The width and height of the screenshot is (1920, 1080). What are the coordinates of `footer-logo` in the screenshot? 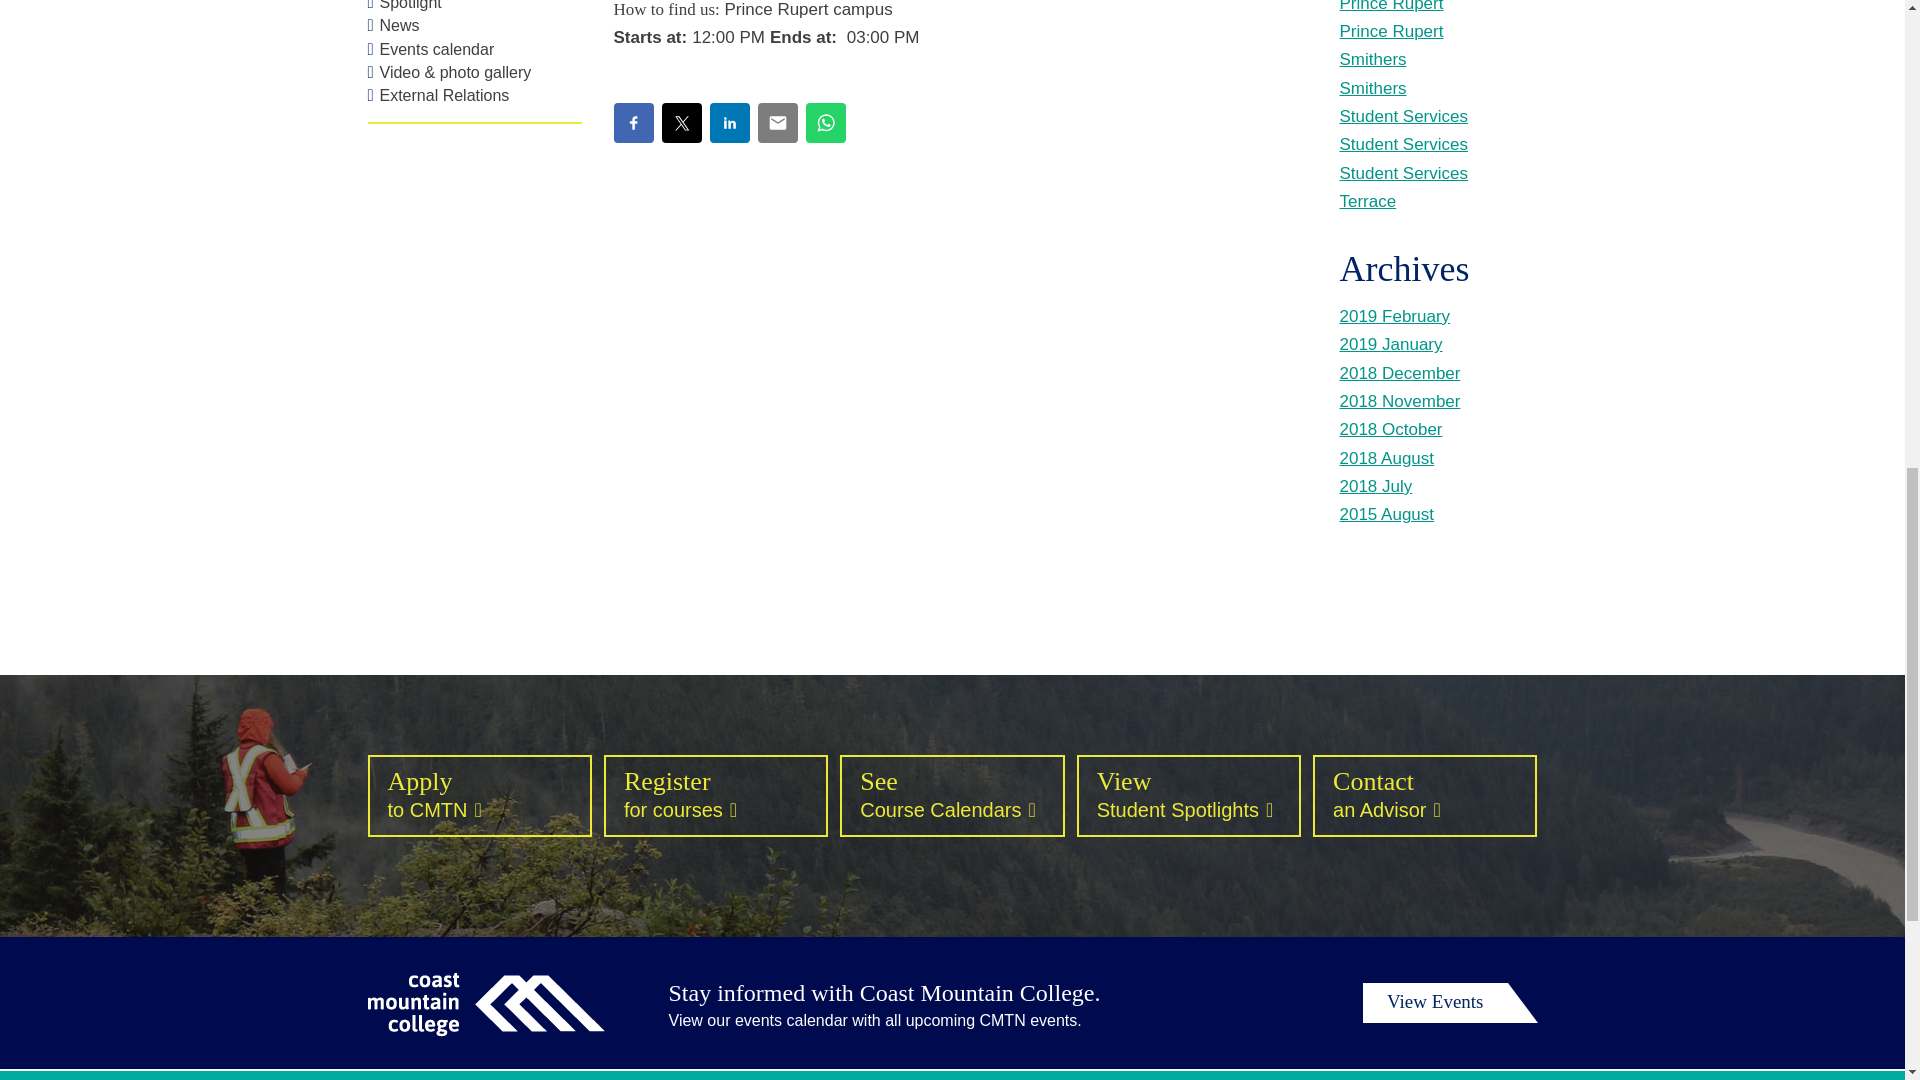 It's located at (486, 1004).